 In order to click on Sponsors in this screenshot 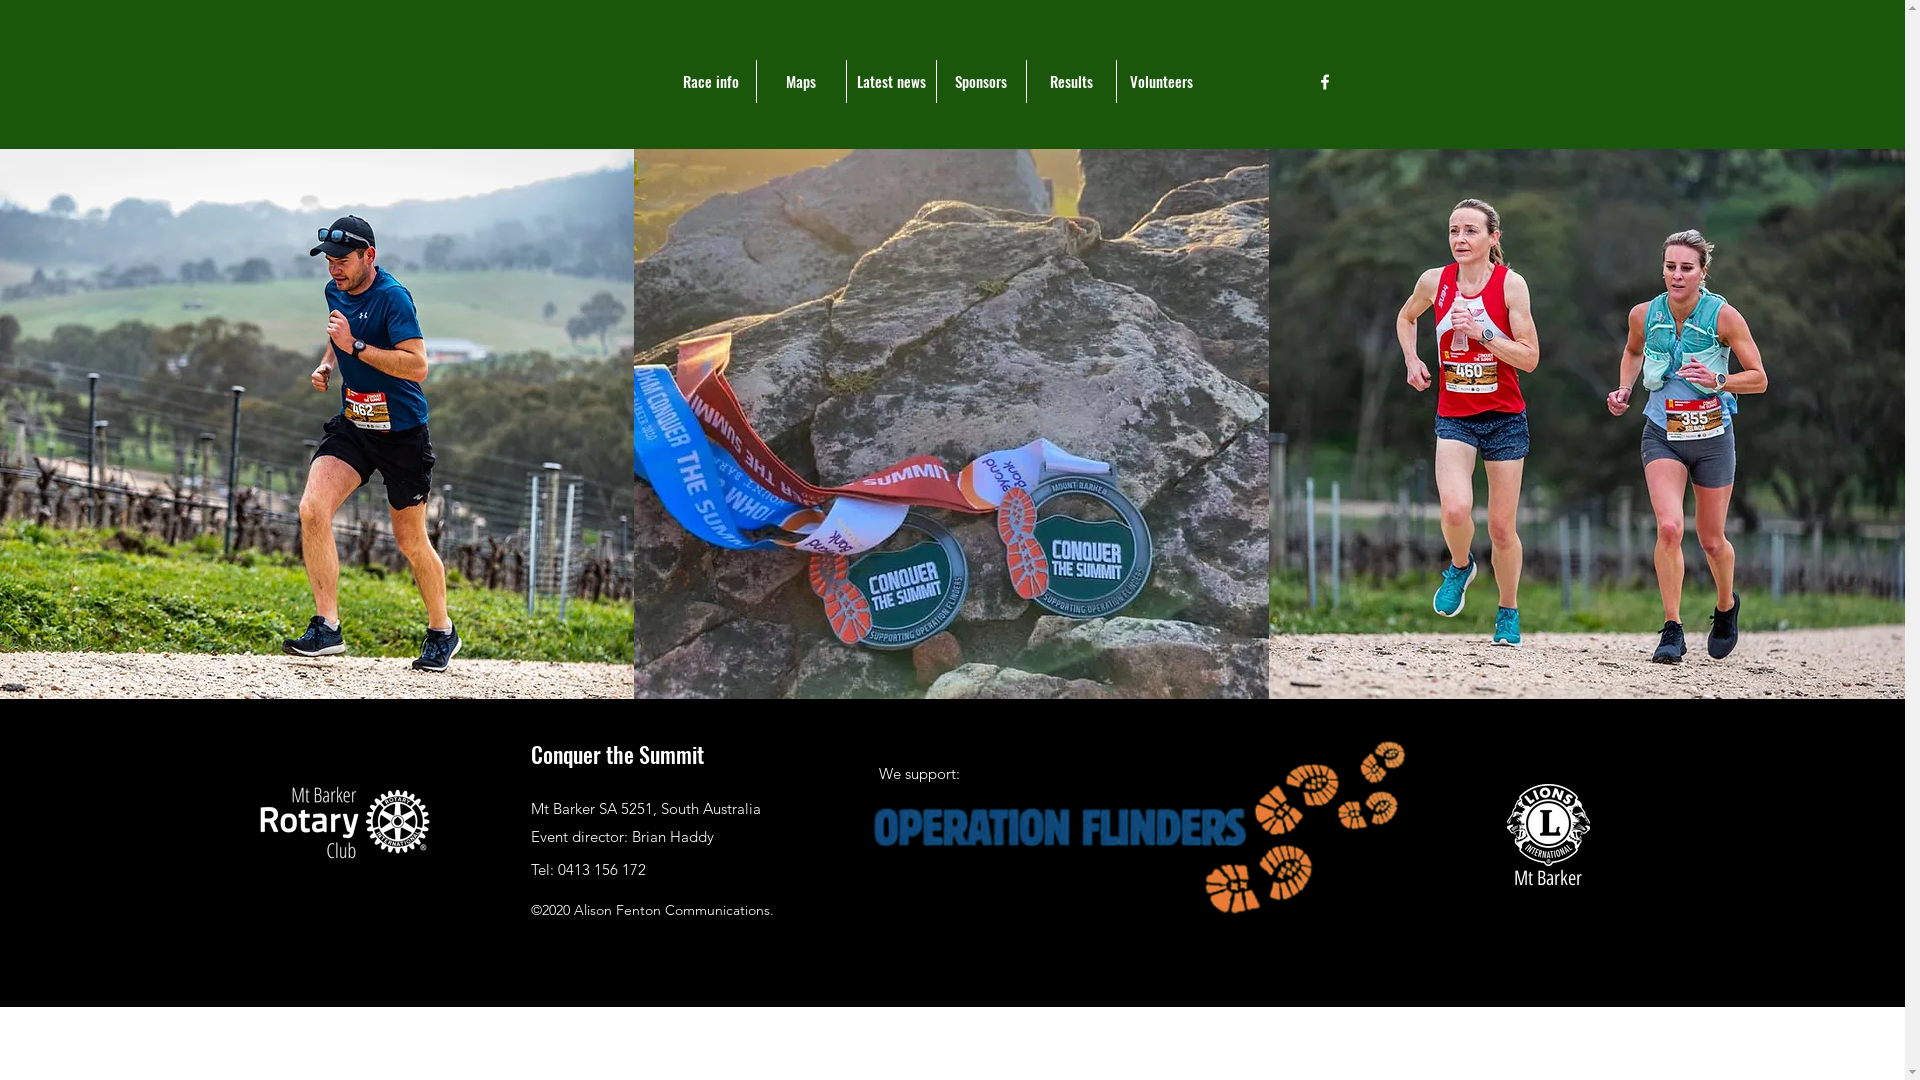, I will do `click(981, 82)`.